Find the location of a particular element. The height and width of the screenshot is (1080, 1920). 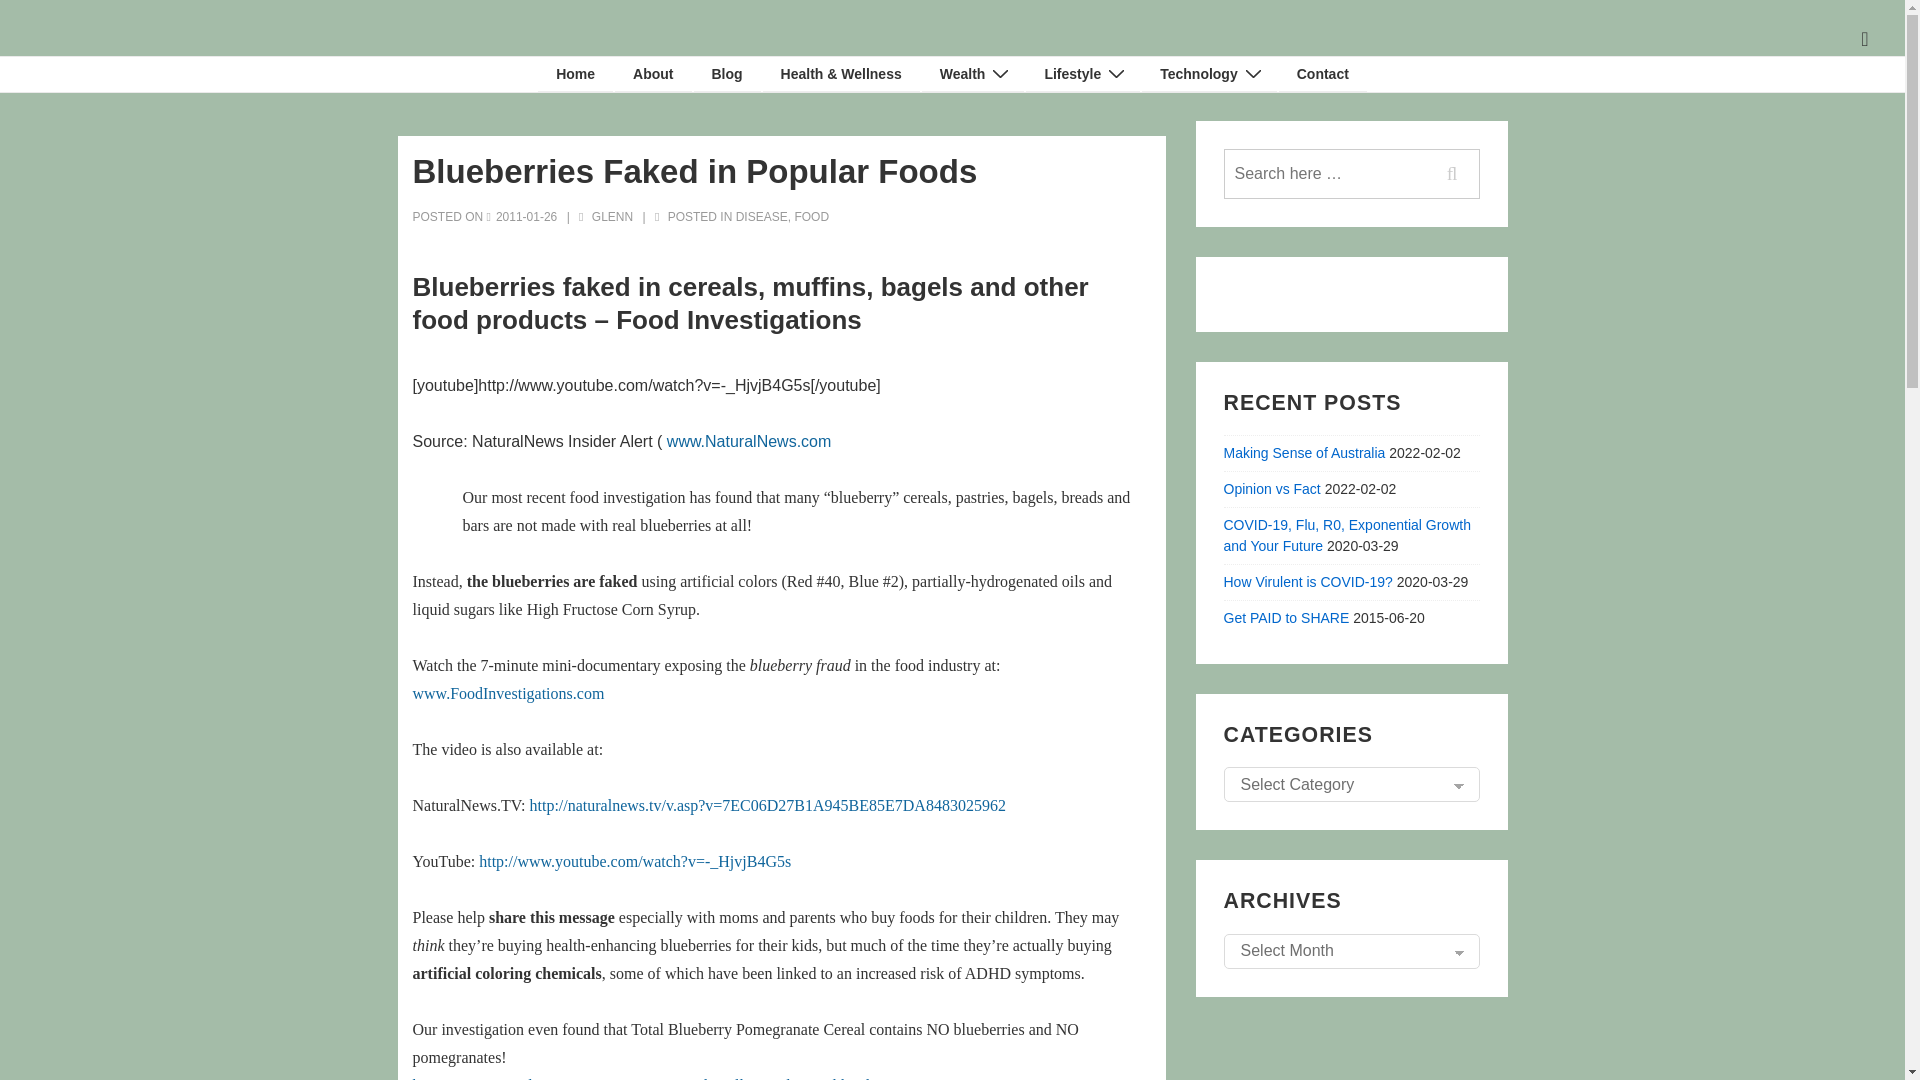

Lifestyle is located at coordinates (1082, 74).